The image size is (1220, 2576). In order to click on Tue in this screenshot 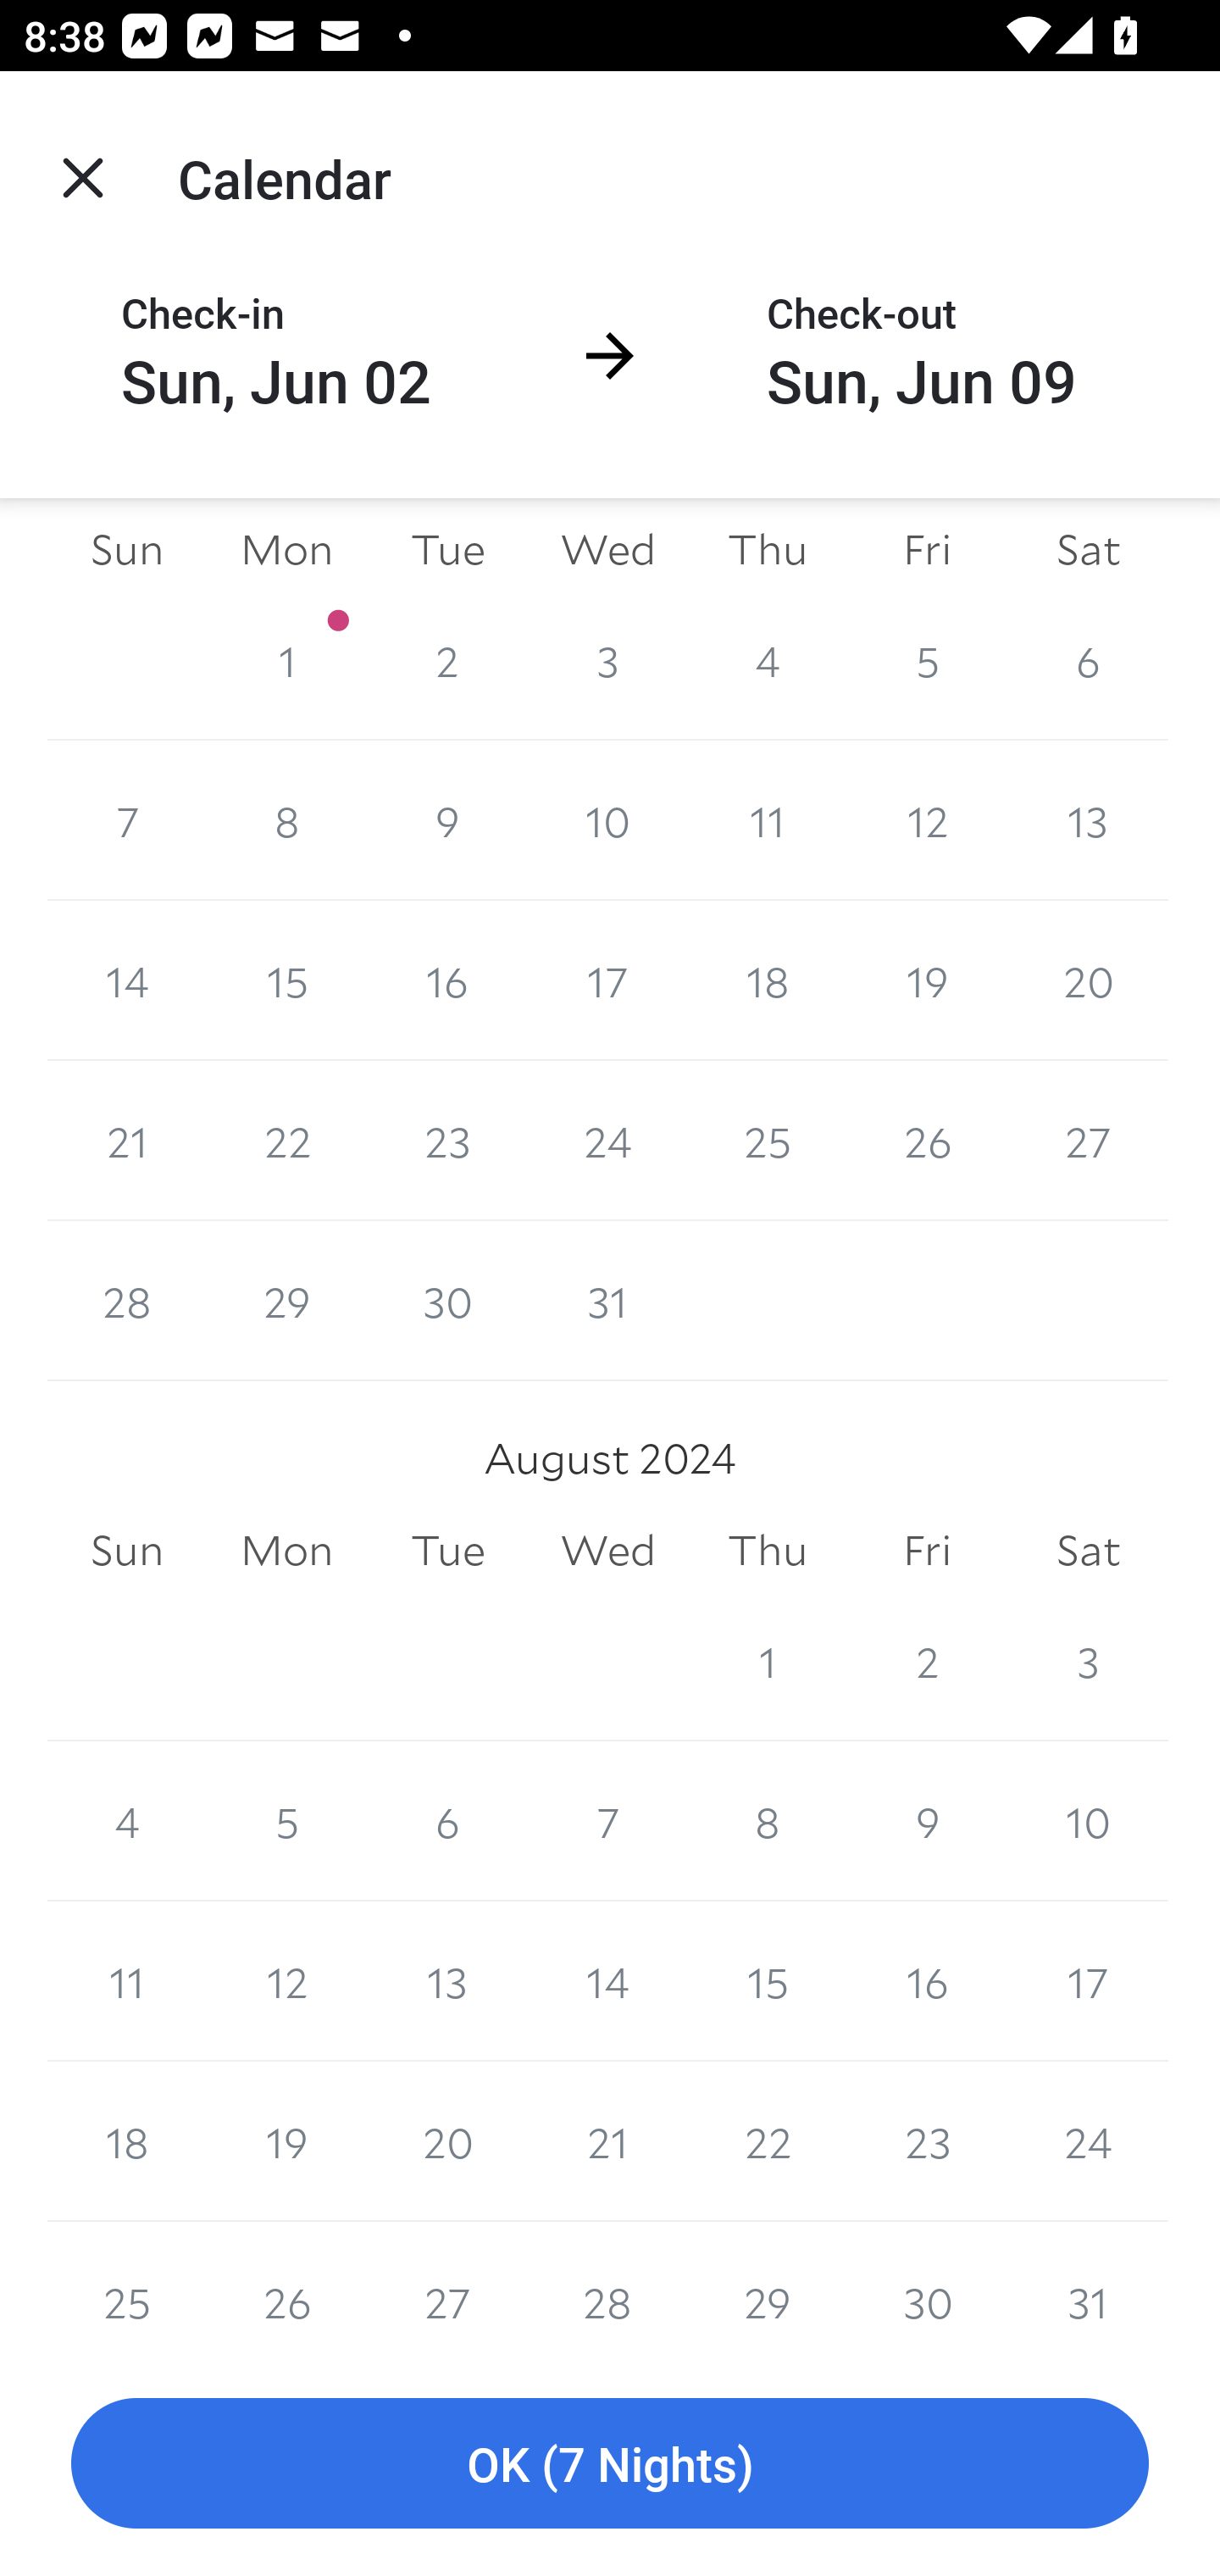, I will do `click(447, 550)`.